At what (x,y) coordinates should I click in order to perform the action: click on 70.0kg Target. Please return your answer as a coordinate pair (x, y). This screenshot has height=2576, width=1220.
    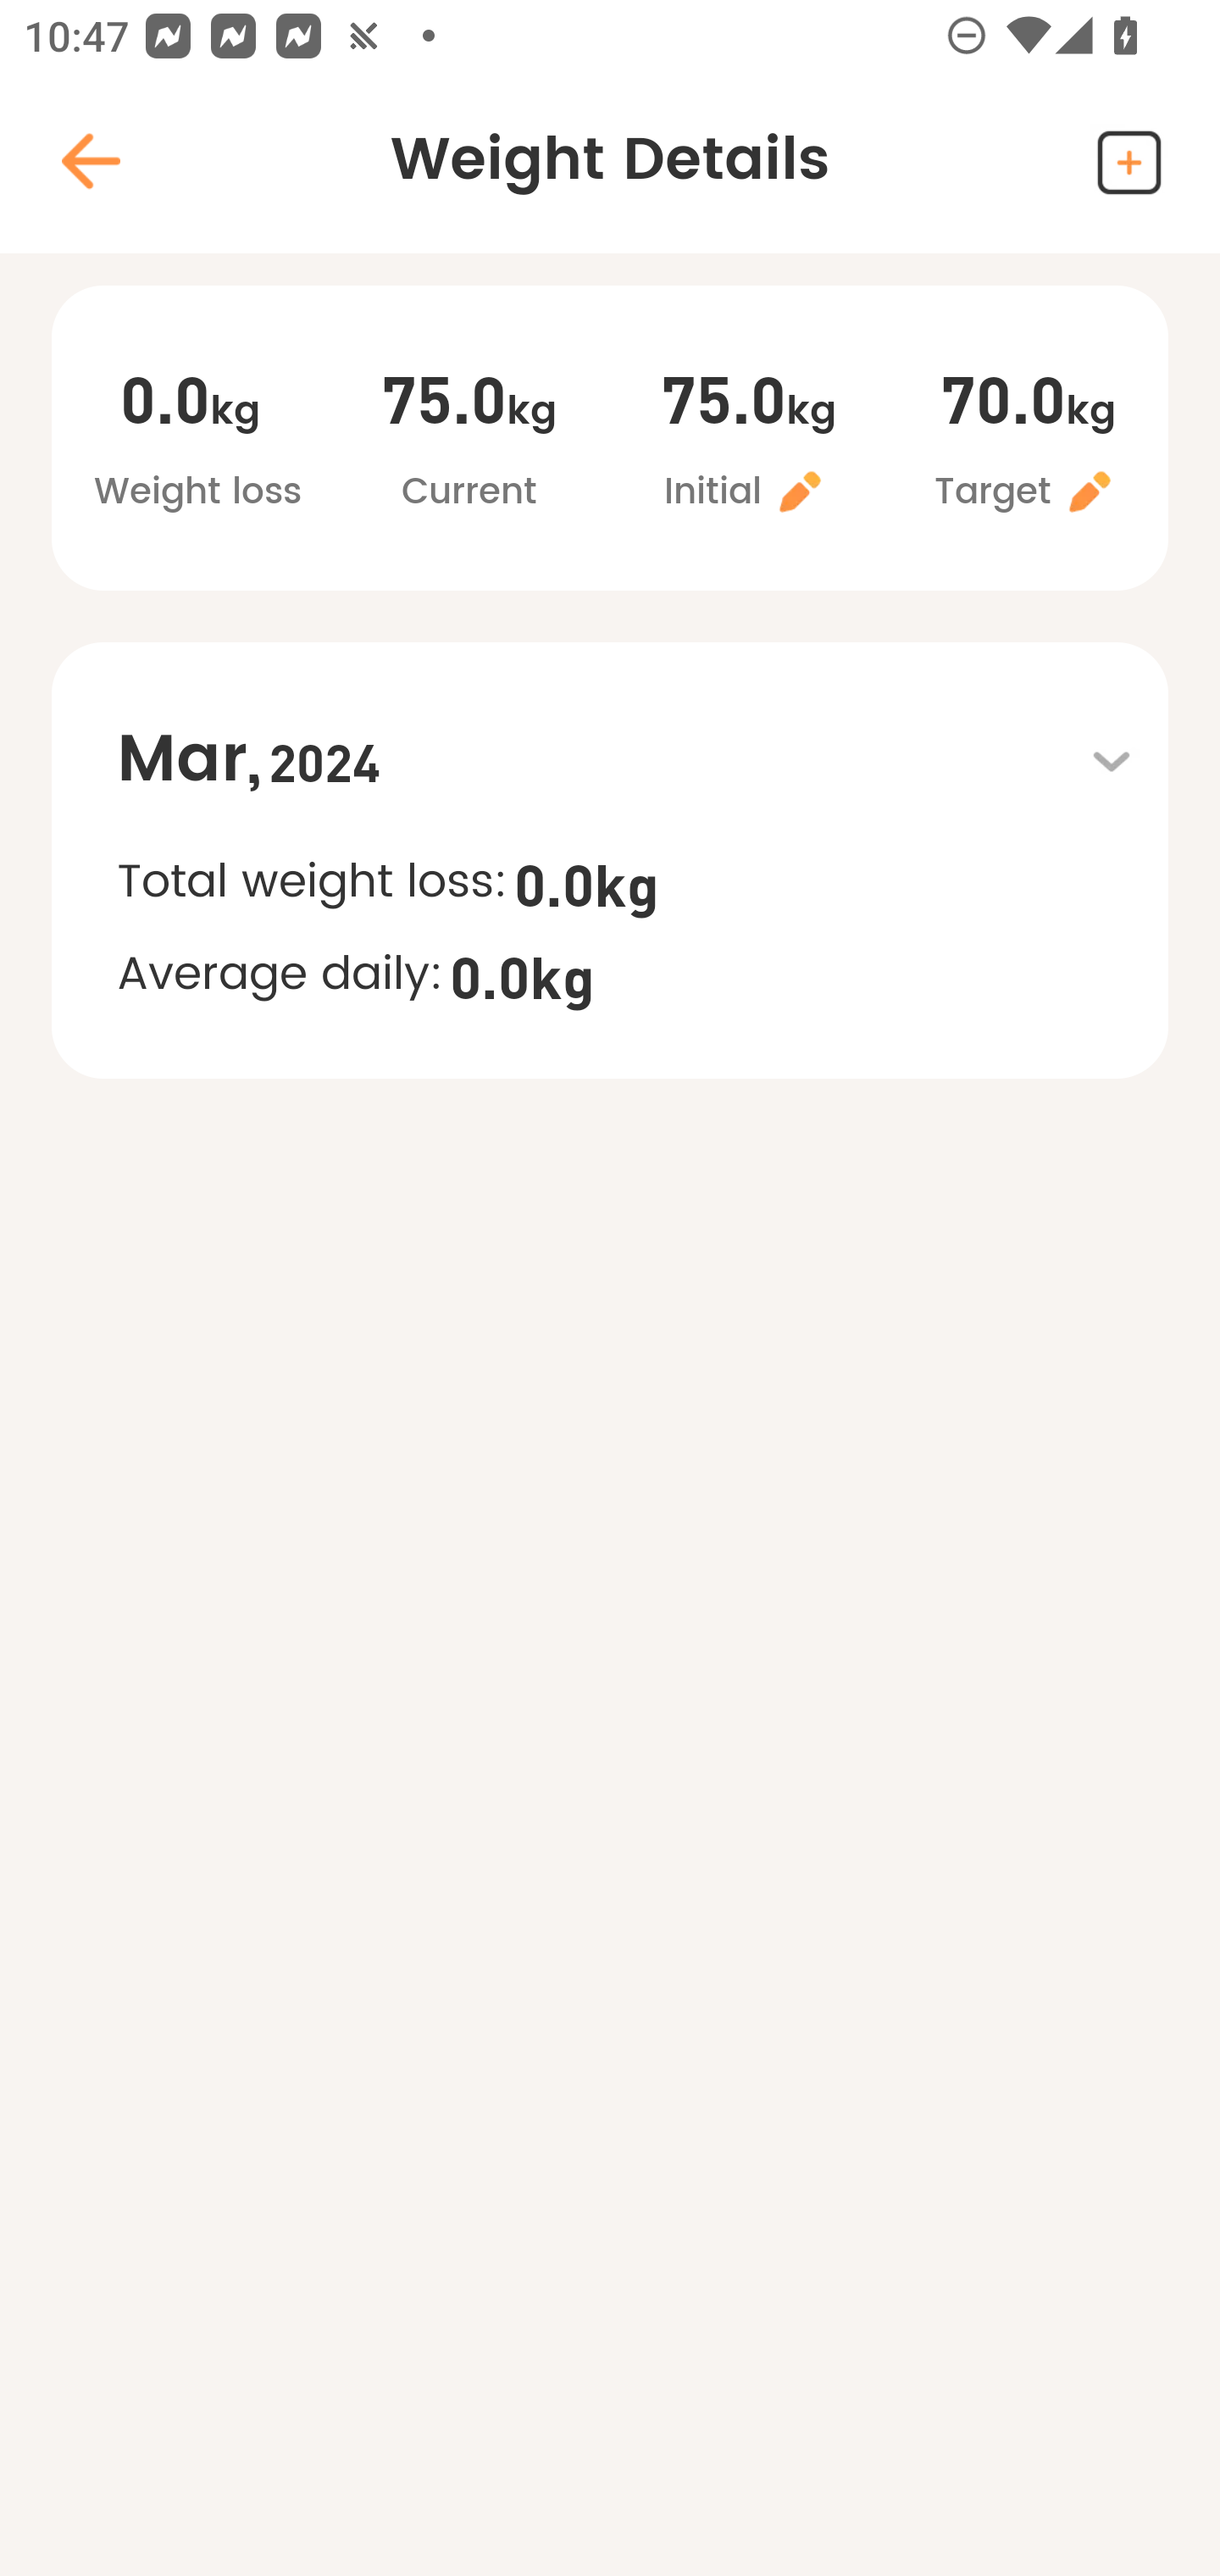
    Looking at the image, I should click on (1029, 441).